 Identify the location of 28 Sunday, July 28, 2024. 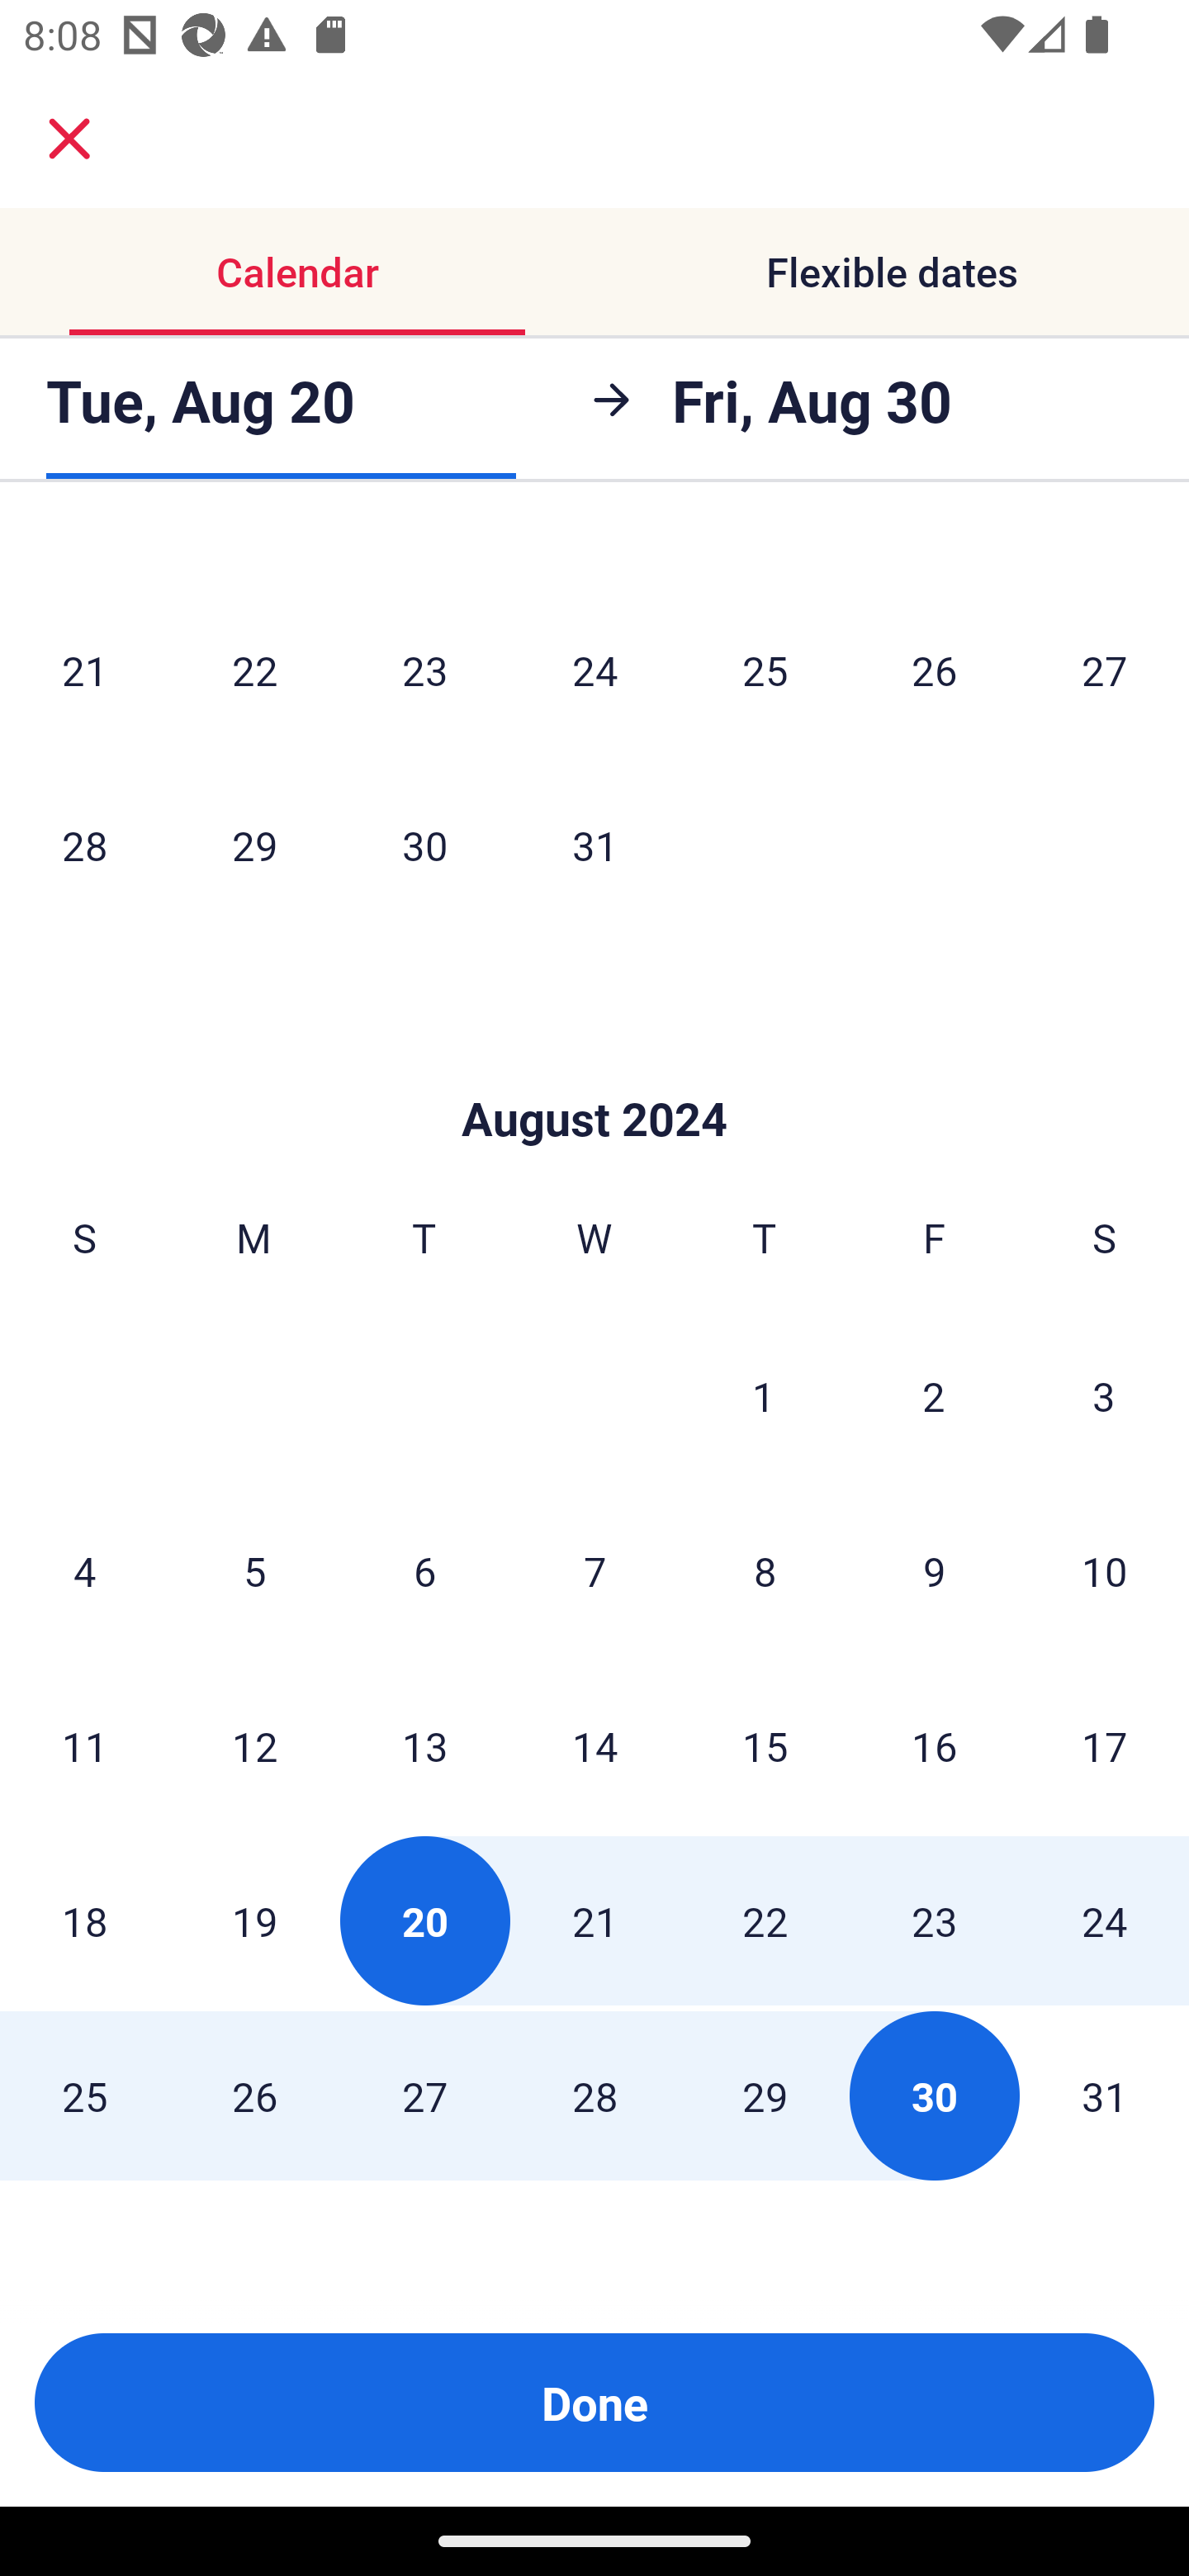
(84, 845).